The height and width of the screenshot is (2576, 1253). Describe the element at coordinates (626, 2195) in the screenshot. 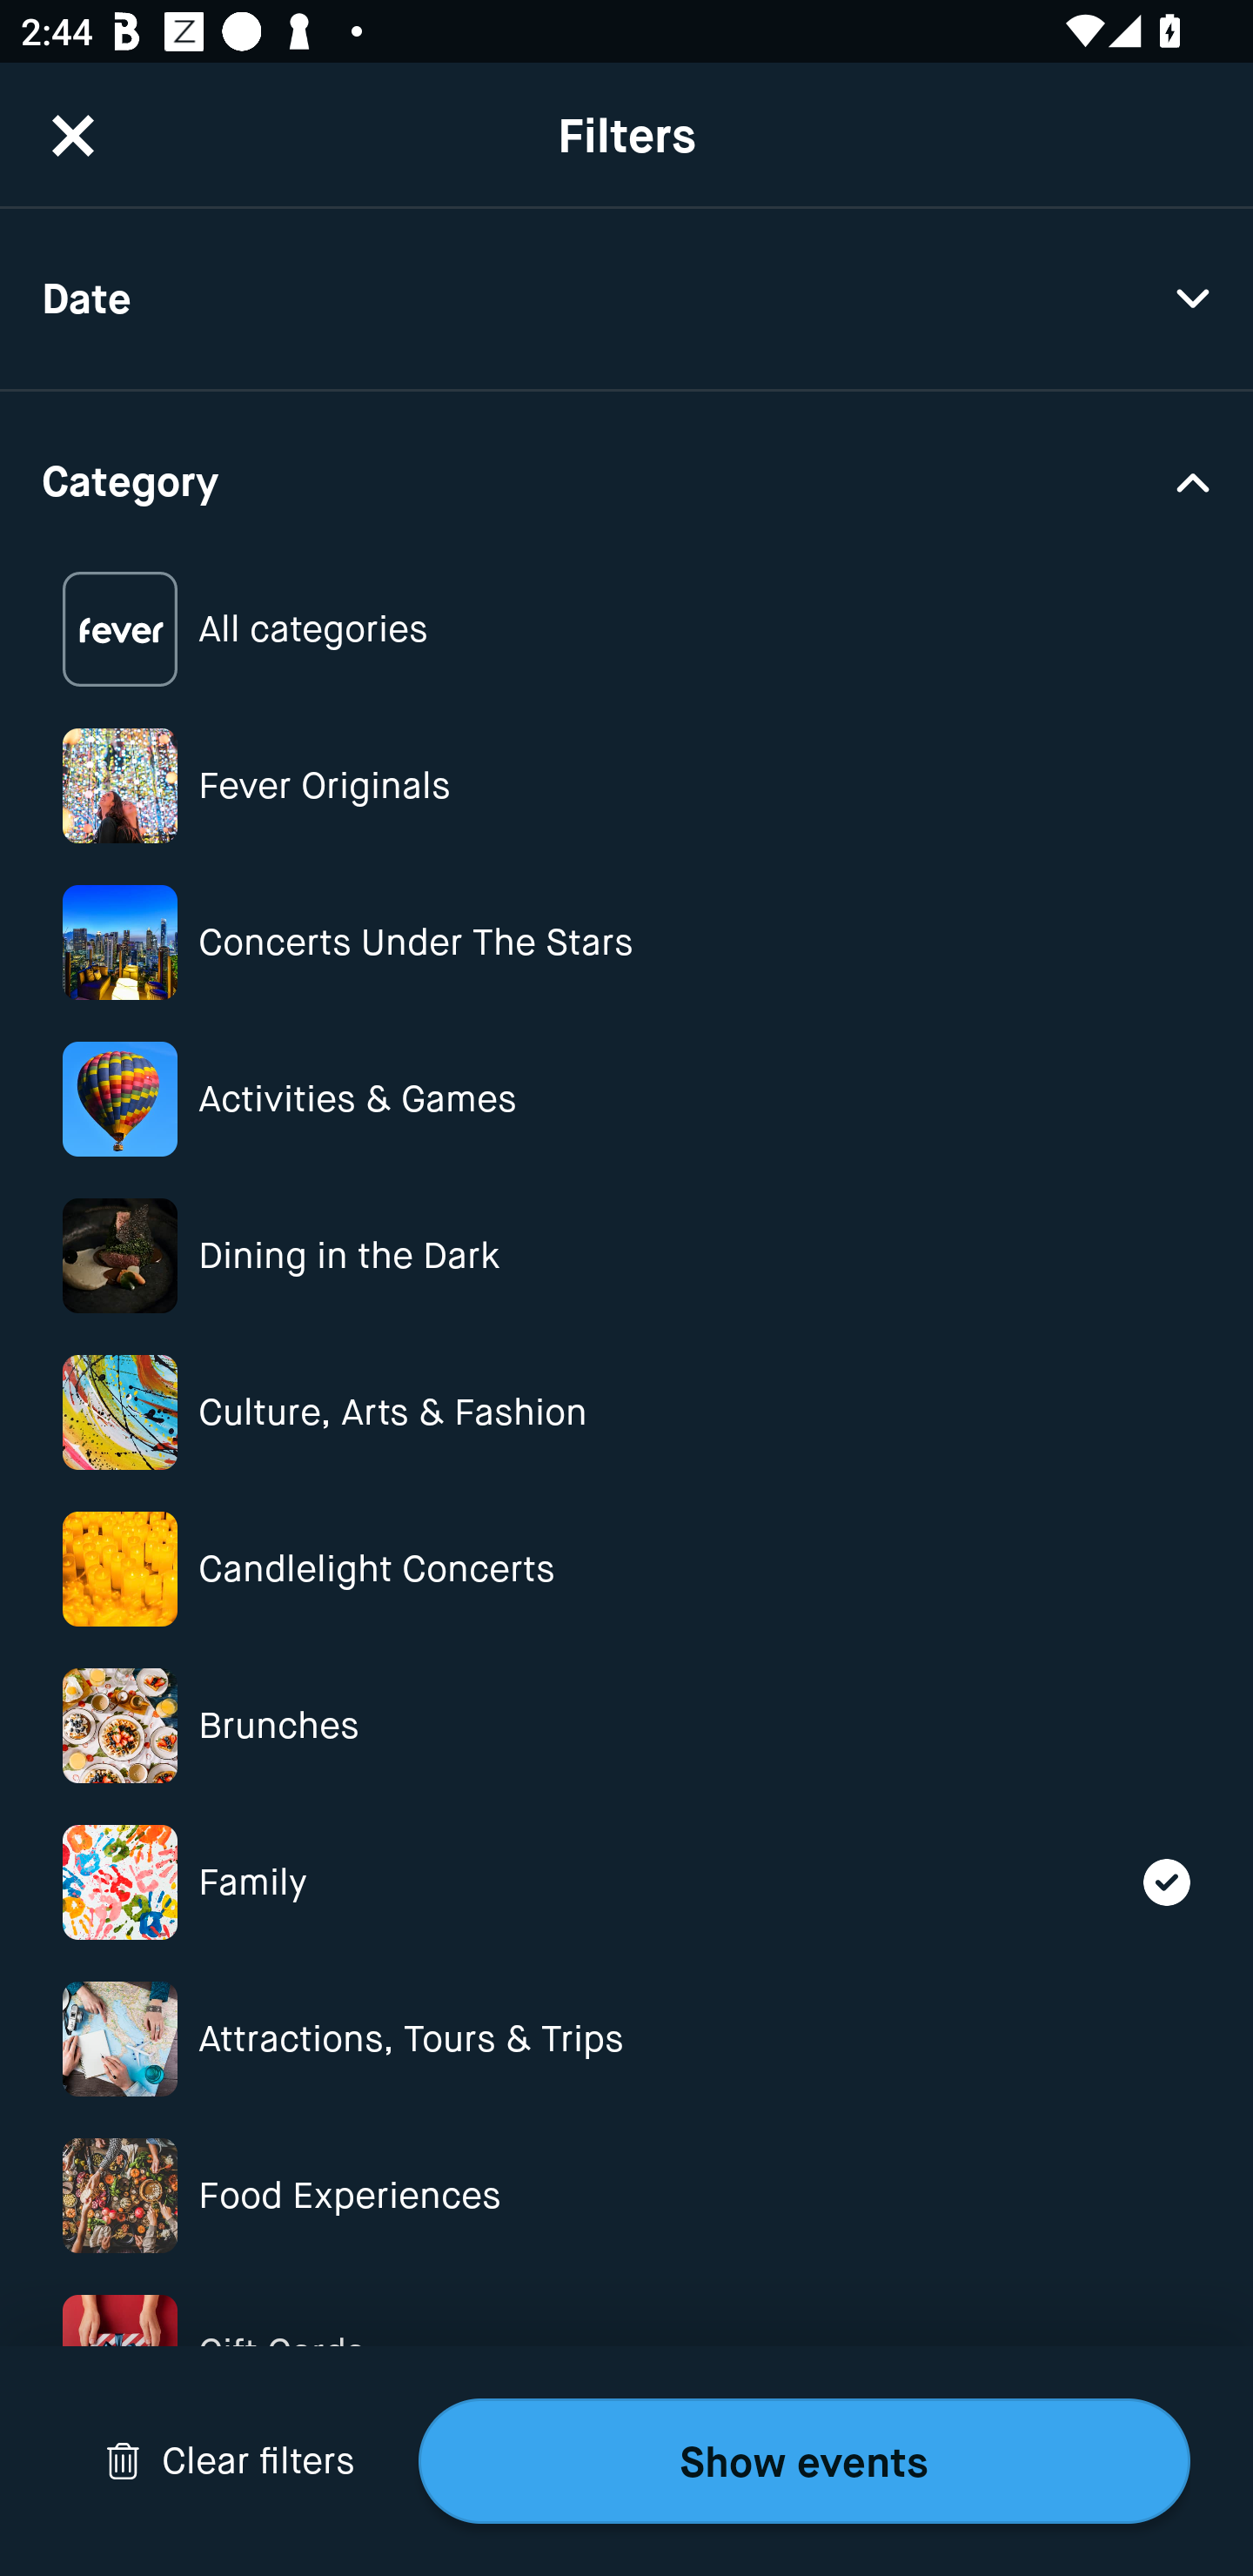

I see `Category Image Food Experiences` at that location.